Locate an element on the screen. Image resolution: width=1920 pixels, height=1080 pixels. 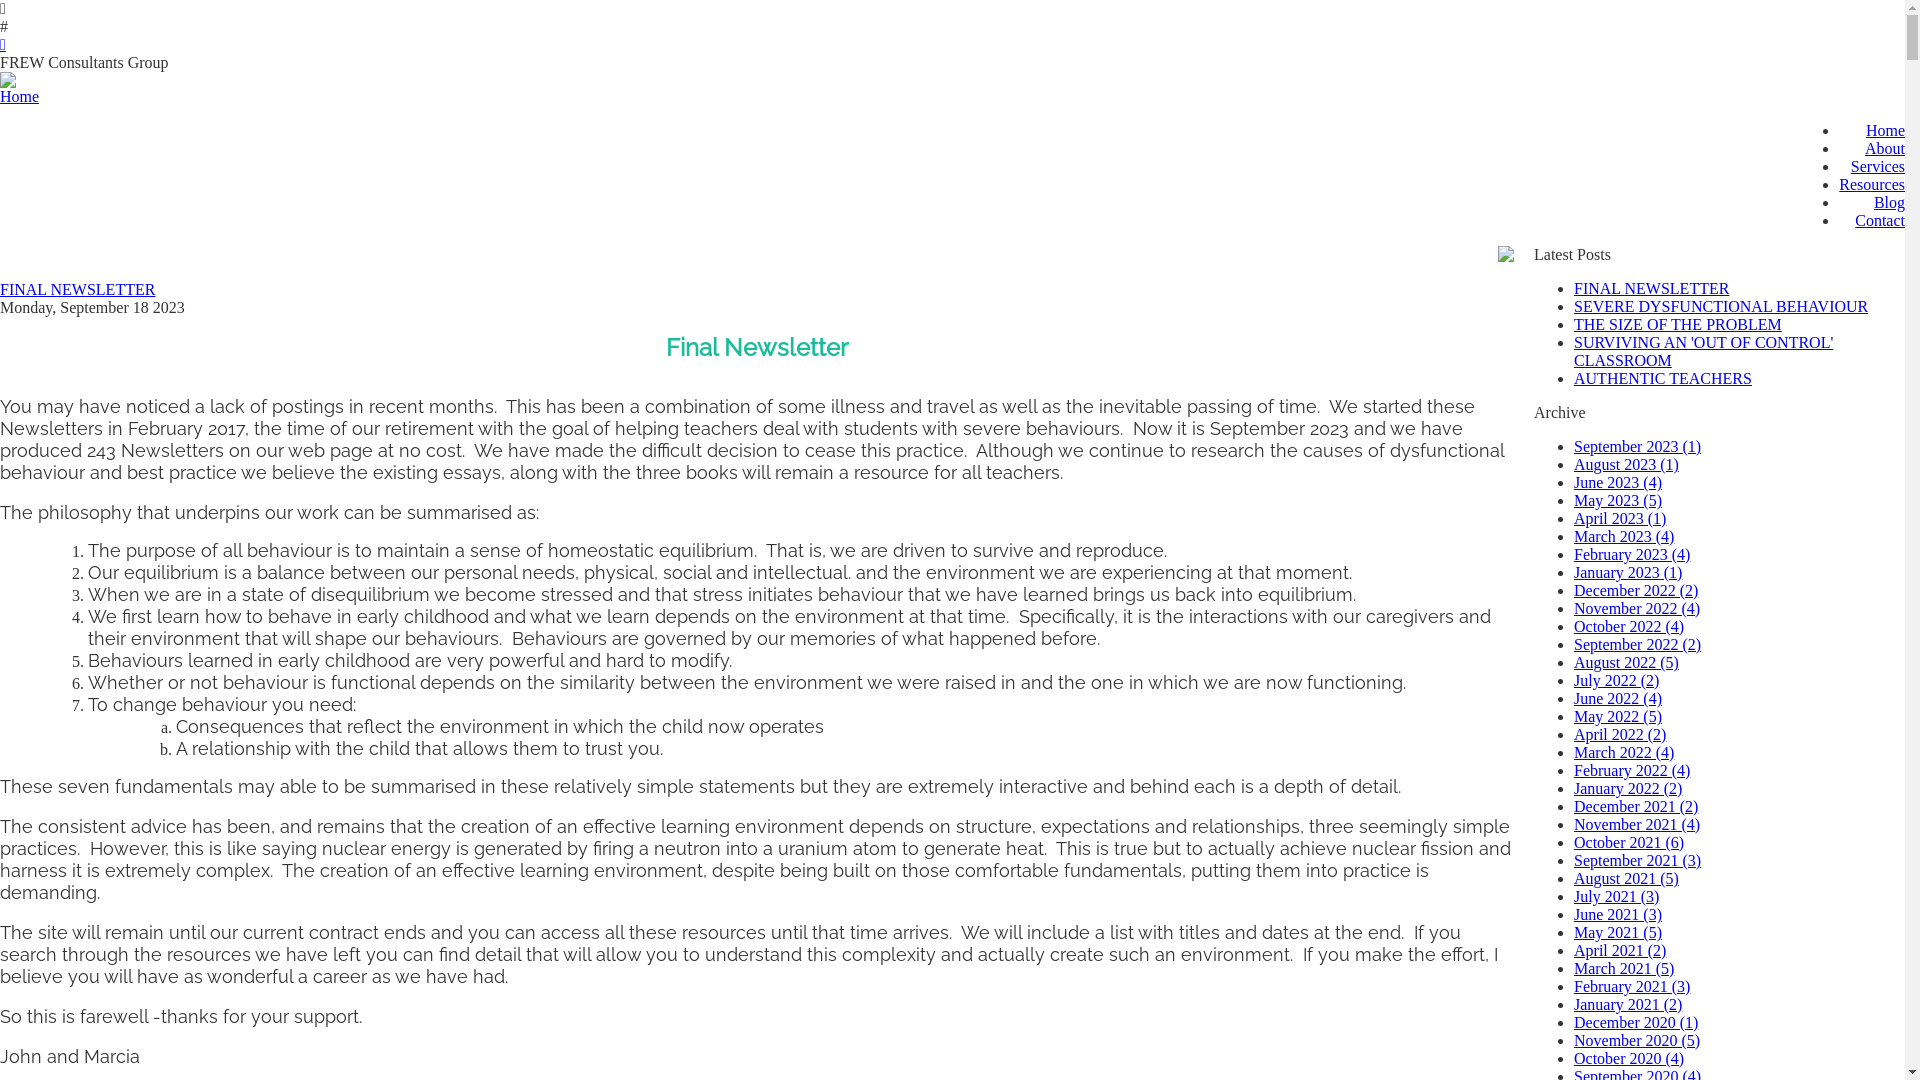
December 2021 (2) is located at coordinates (1636, 806).